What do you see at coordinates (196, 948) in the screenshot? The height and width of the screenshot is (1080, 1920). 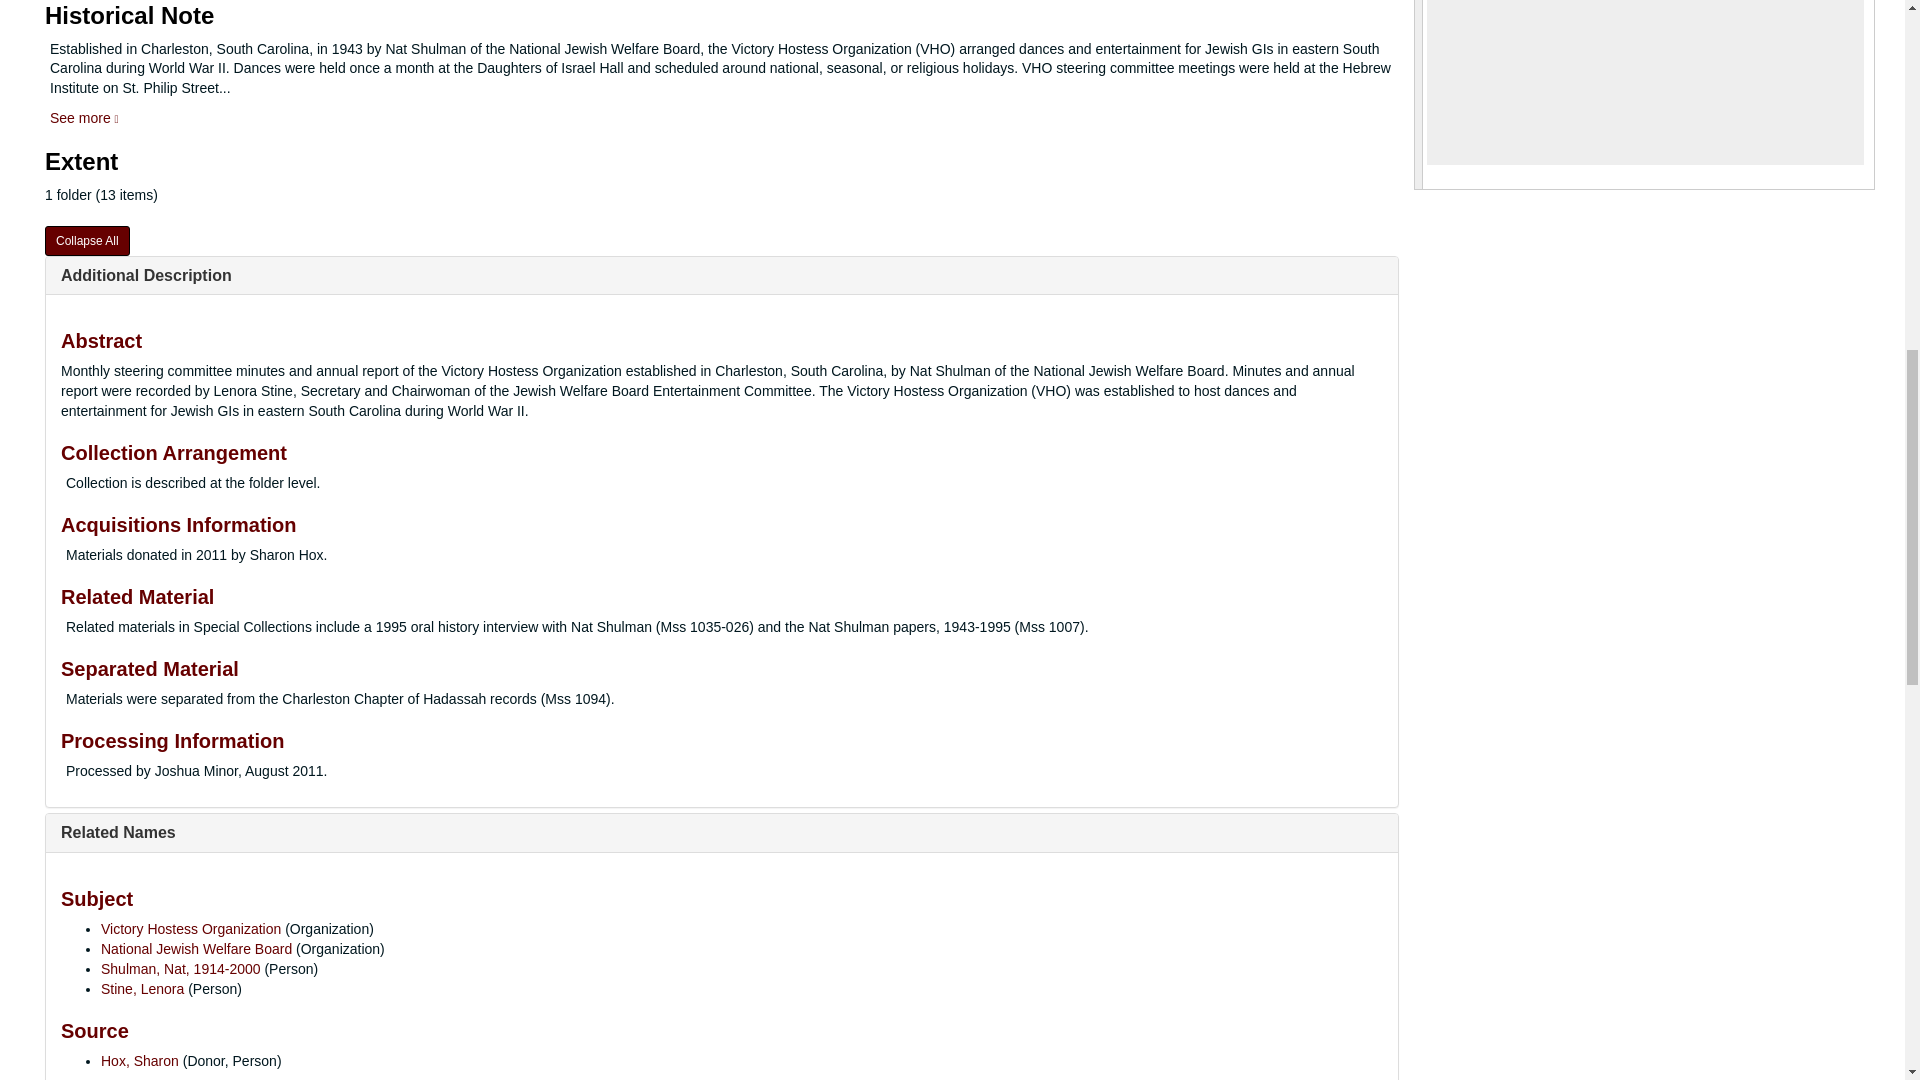 I see `National Jewish Welfare Board` at bounding box center [196, 948].